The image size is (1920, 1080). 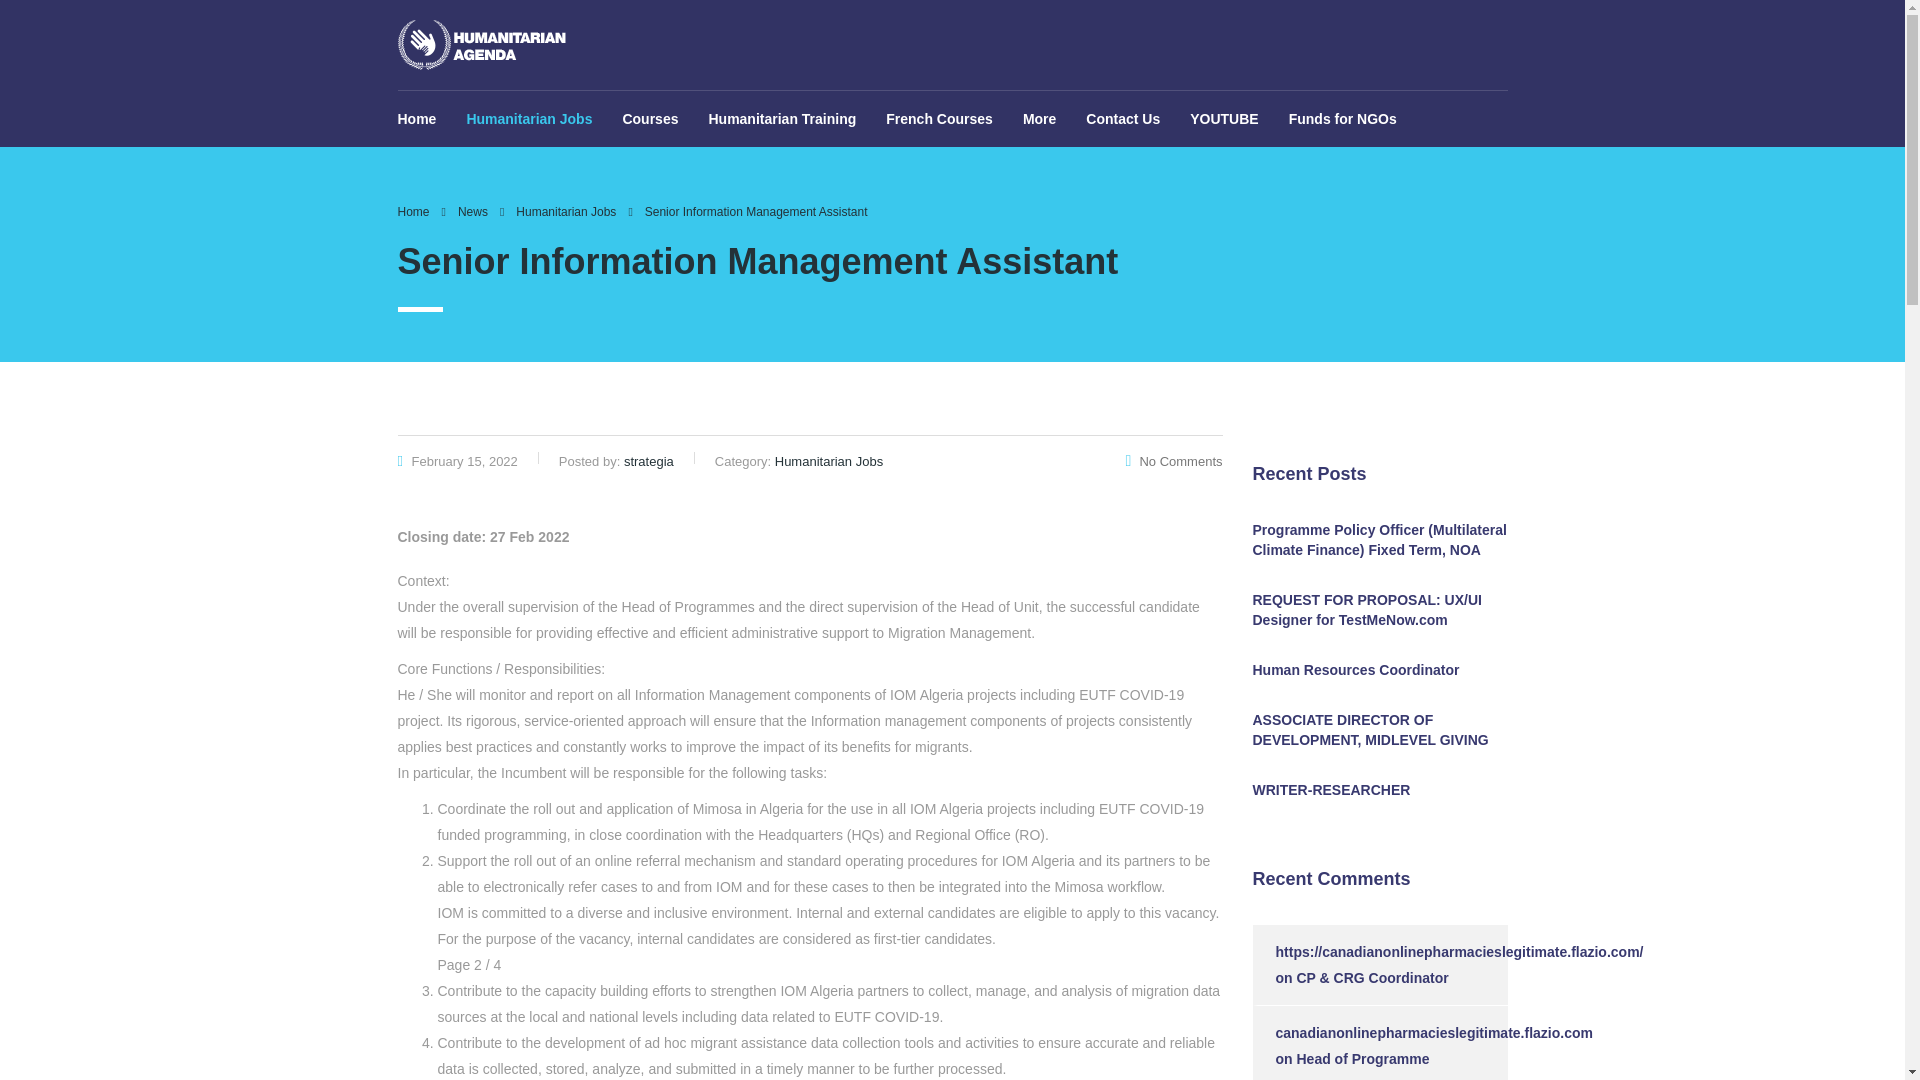 What do you see at coordinates (1336, 118) in the screenshot?
I see `Funds for NGOs` at bounding box center [1336, 118].